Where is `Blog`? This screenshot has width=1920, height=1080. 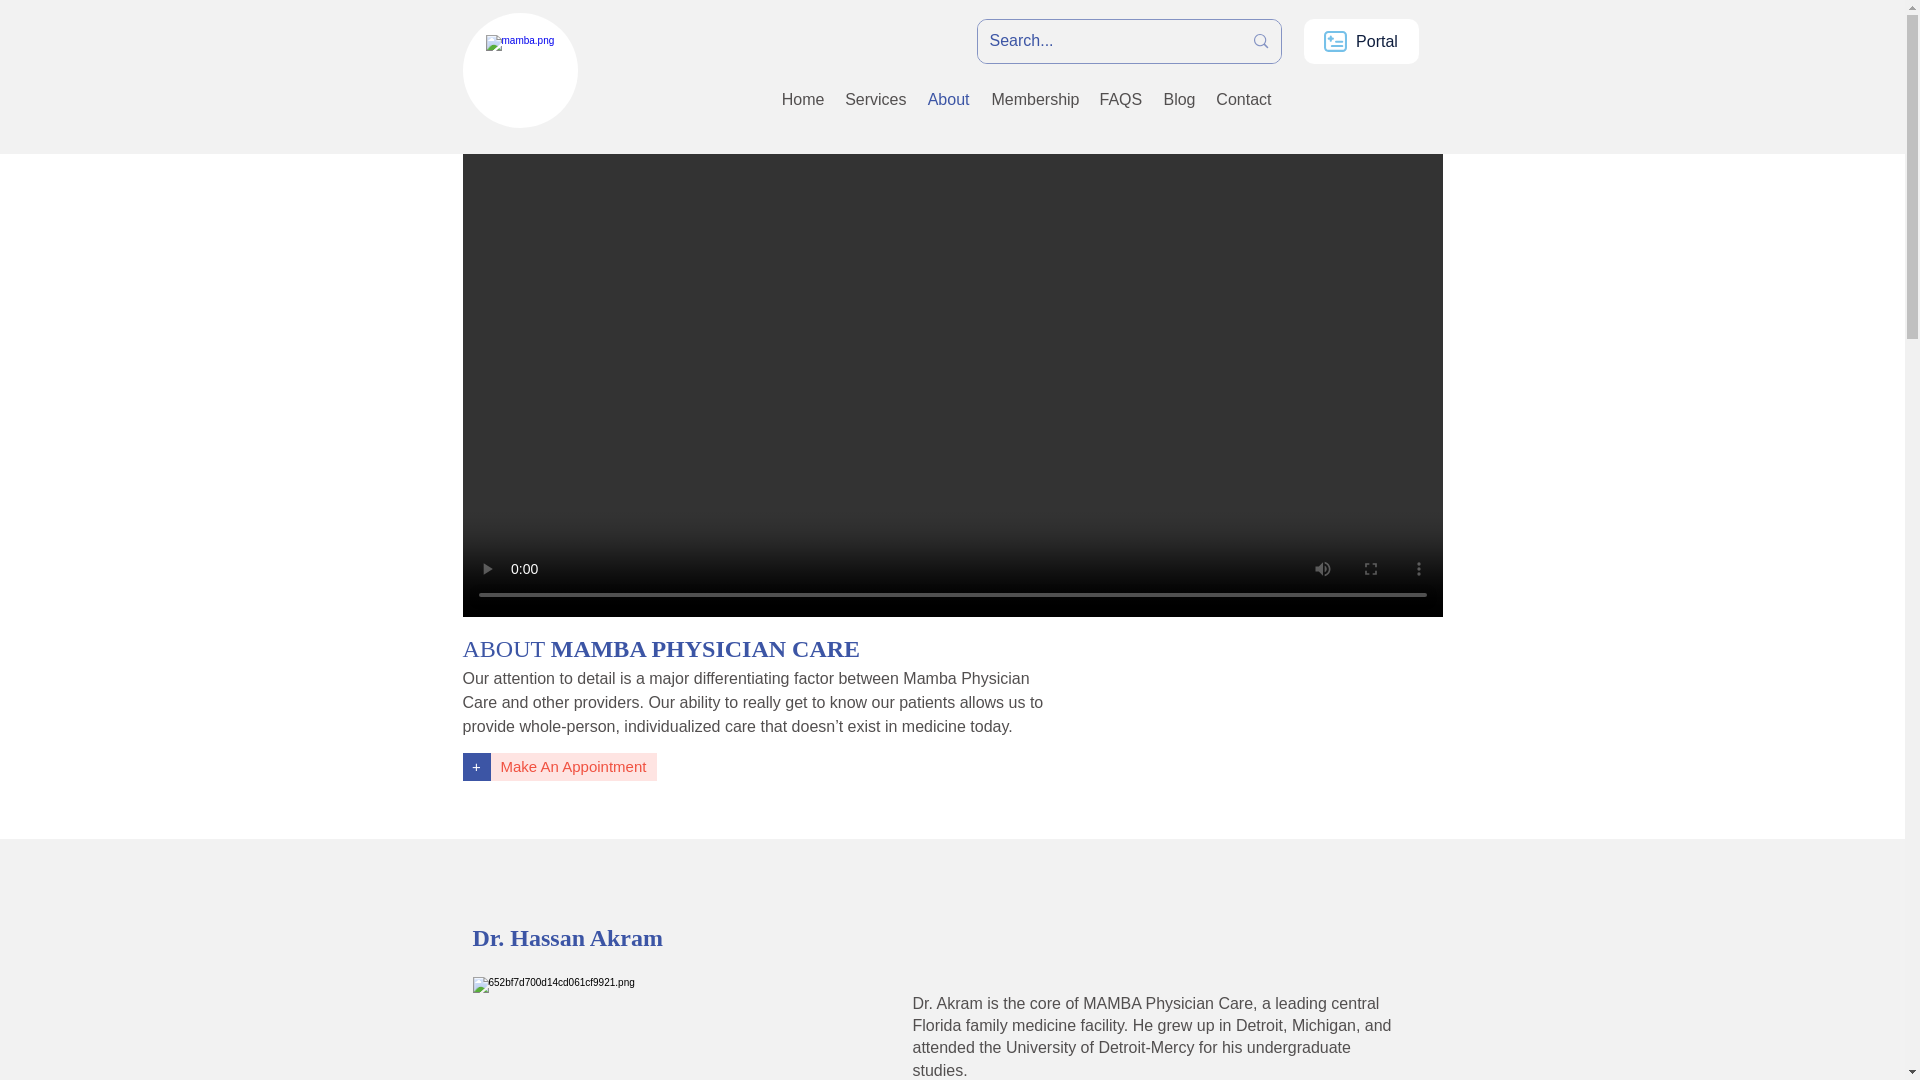 Blog is located at coordinates (1178, 100).